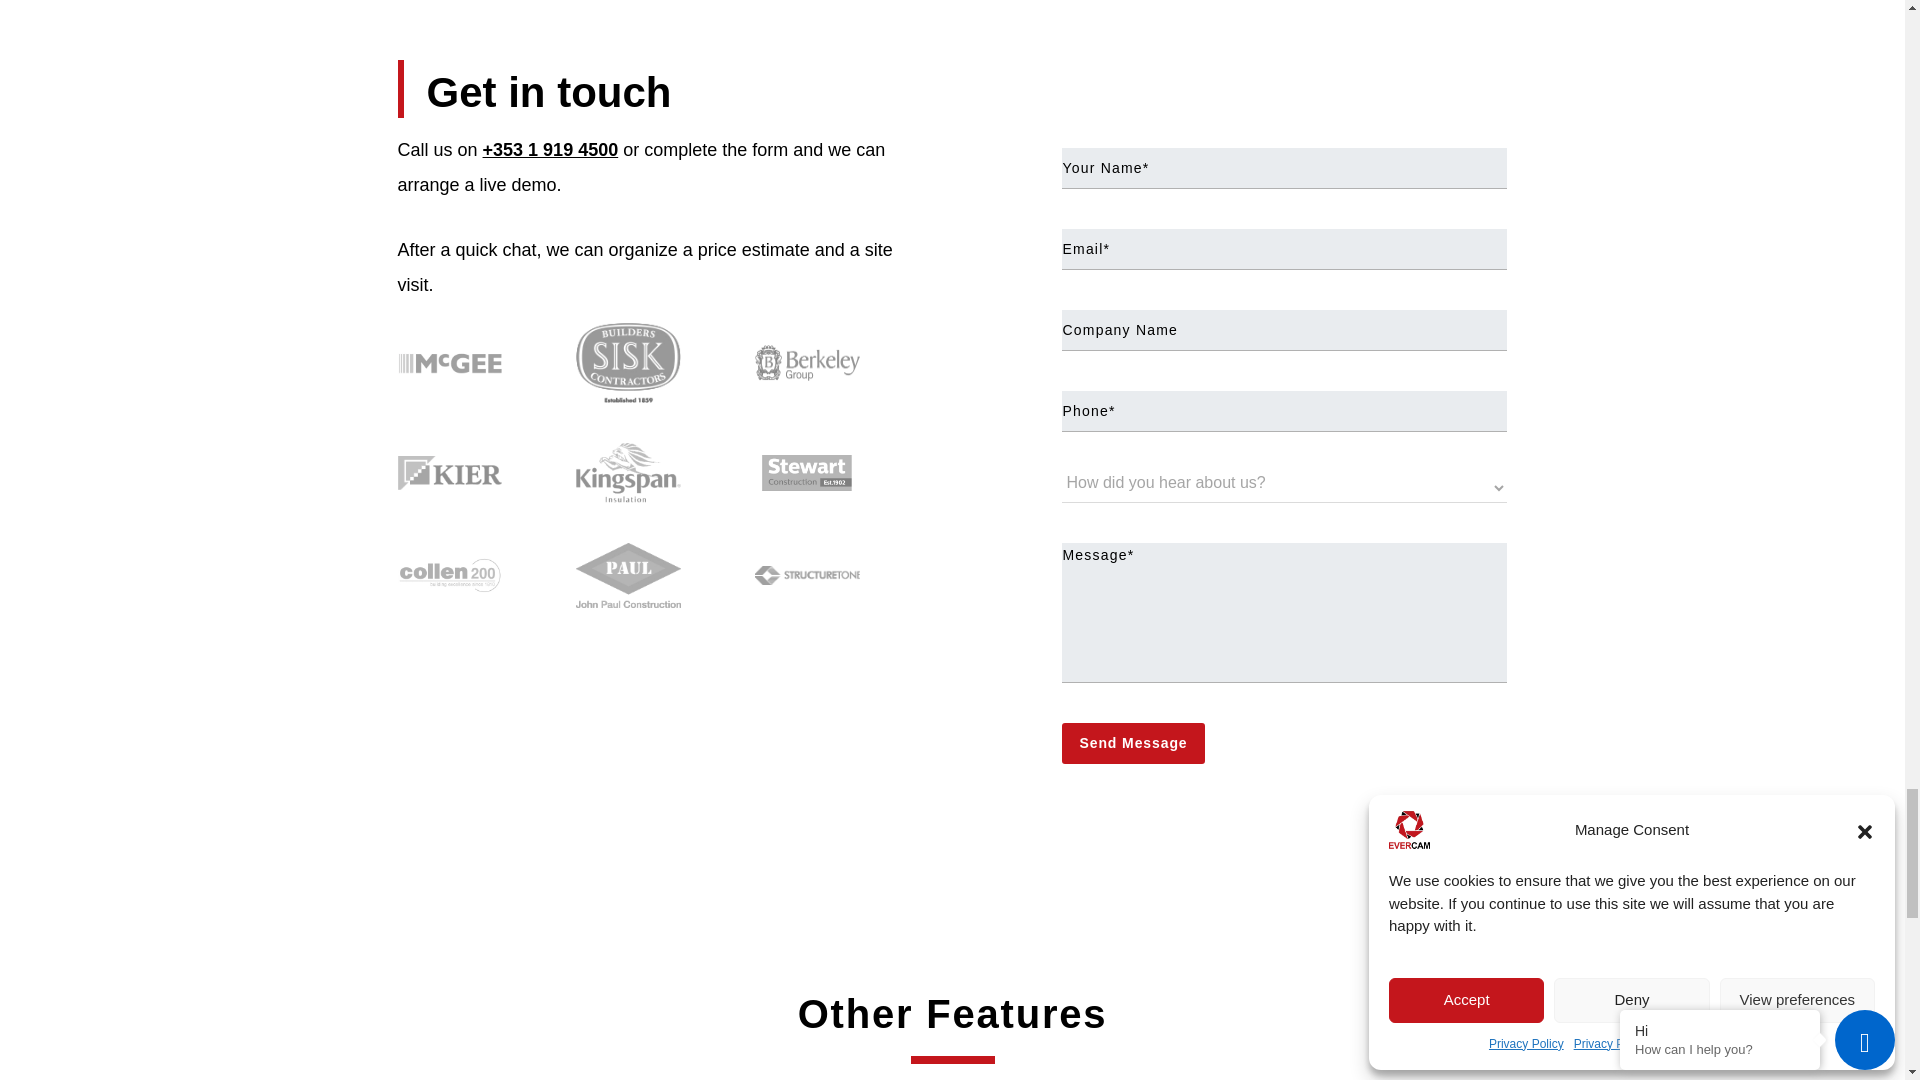  I want to click on Send Message, so click(1132, 742).